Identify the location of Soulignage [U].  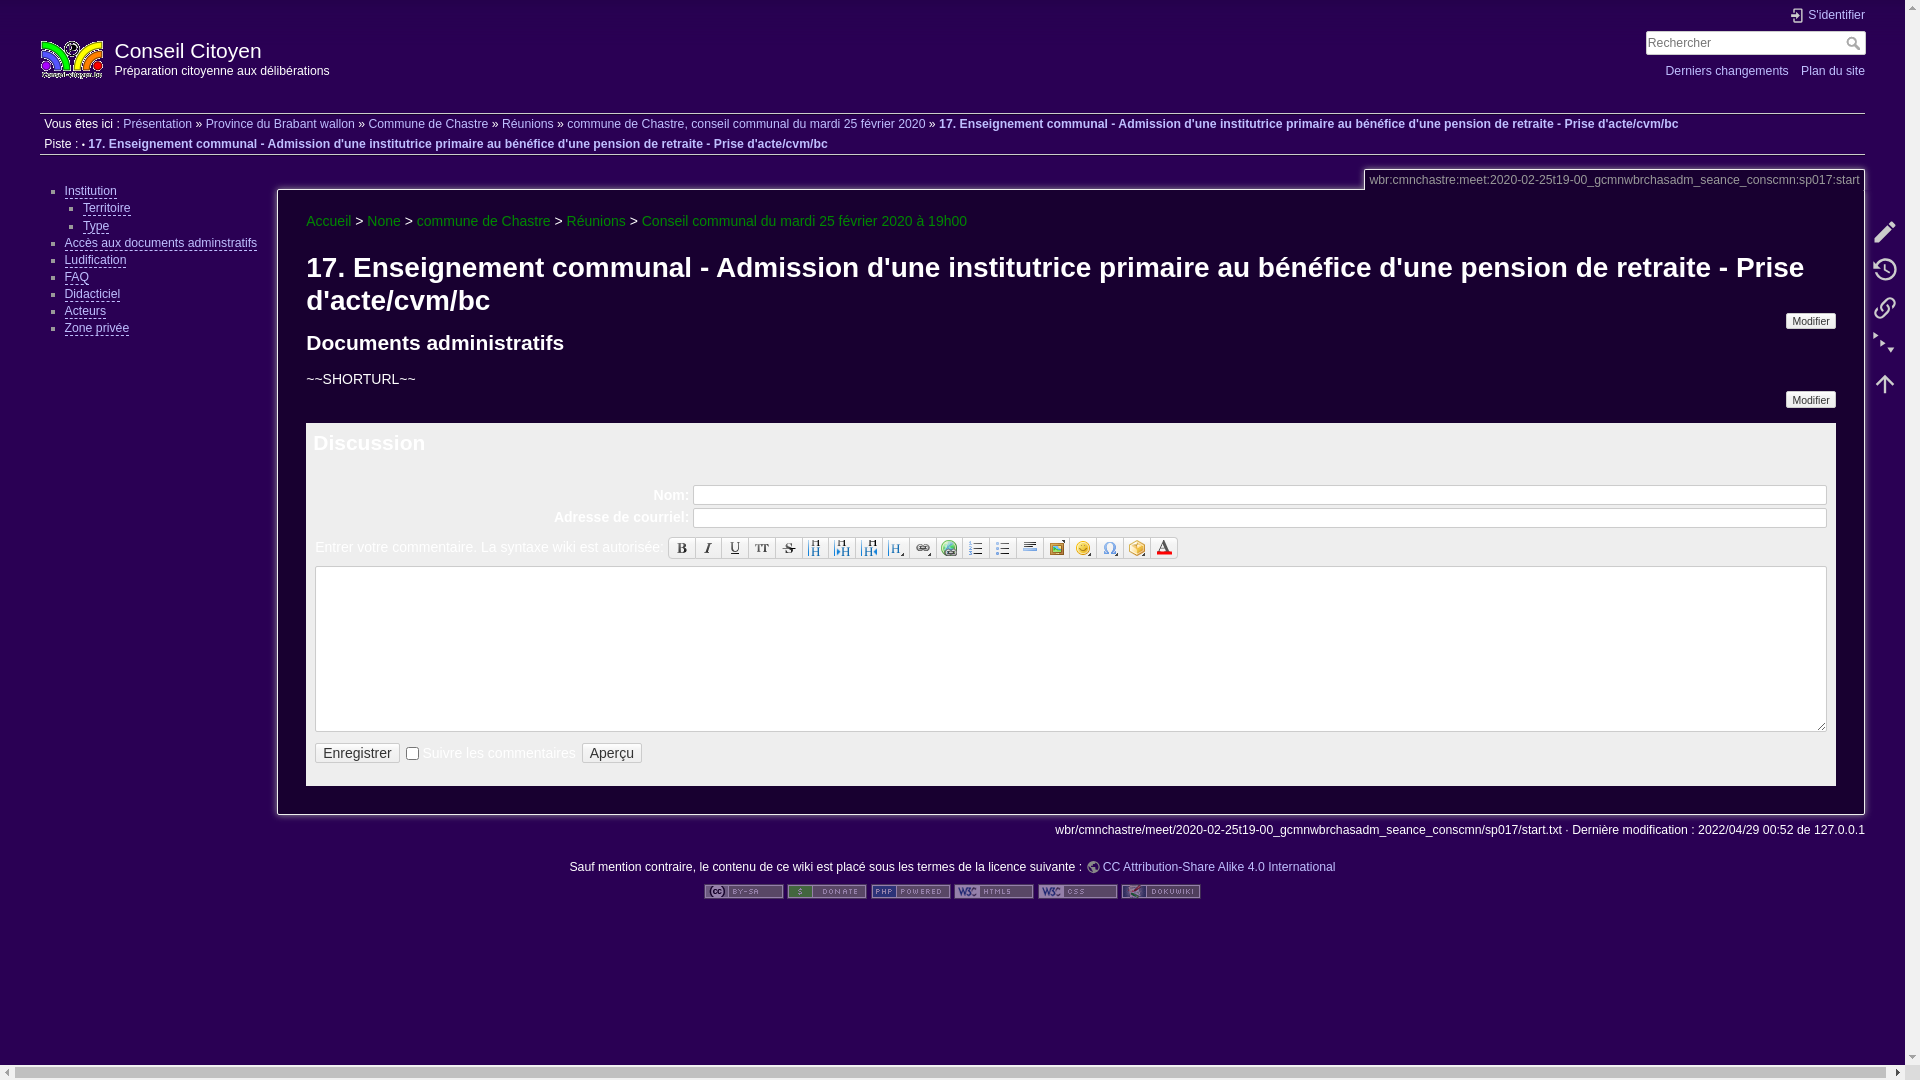
(736, 548).